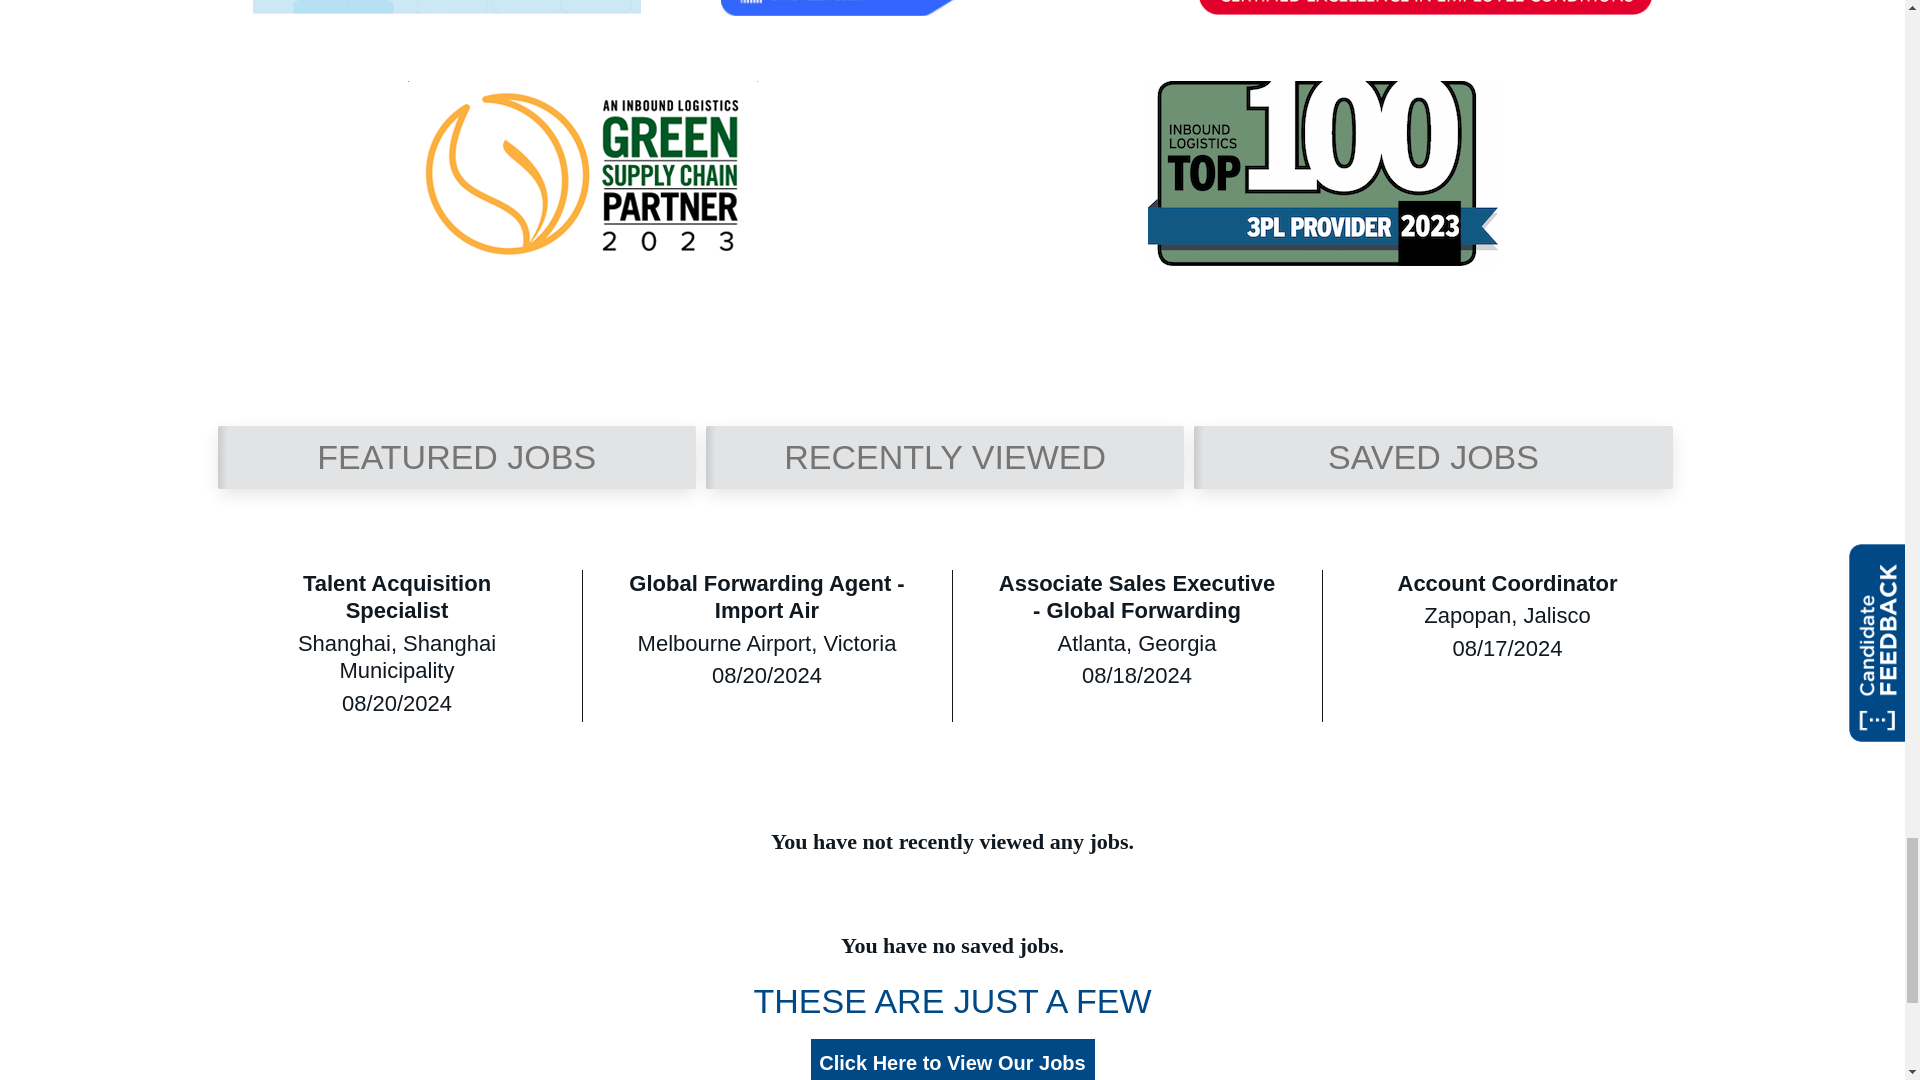 The width and height of the screenshot is (1920, 1080). I want to click on SAVED JOBS, so click(1433, 457).